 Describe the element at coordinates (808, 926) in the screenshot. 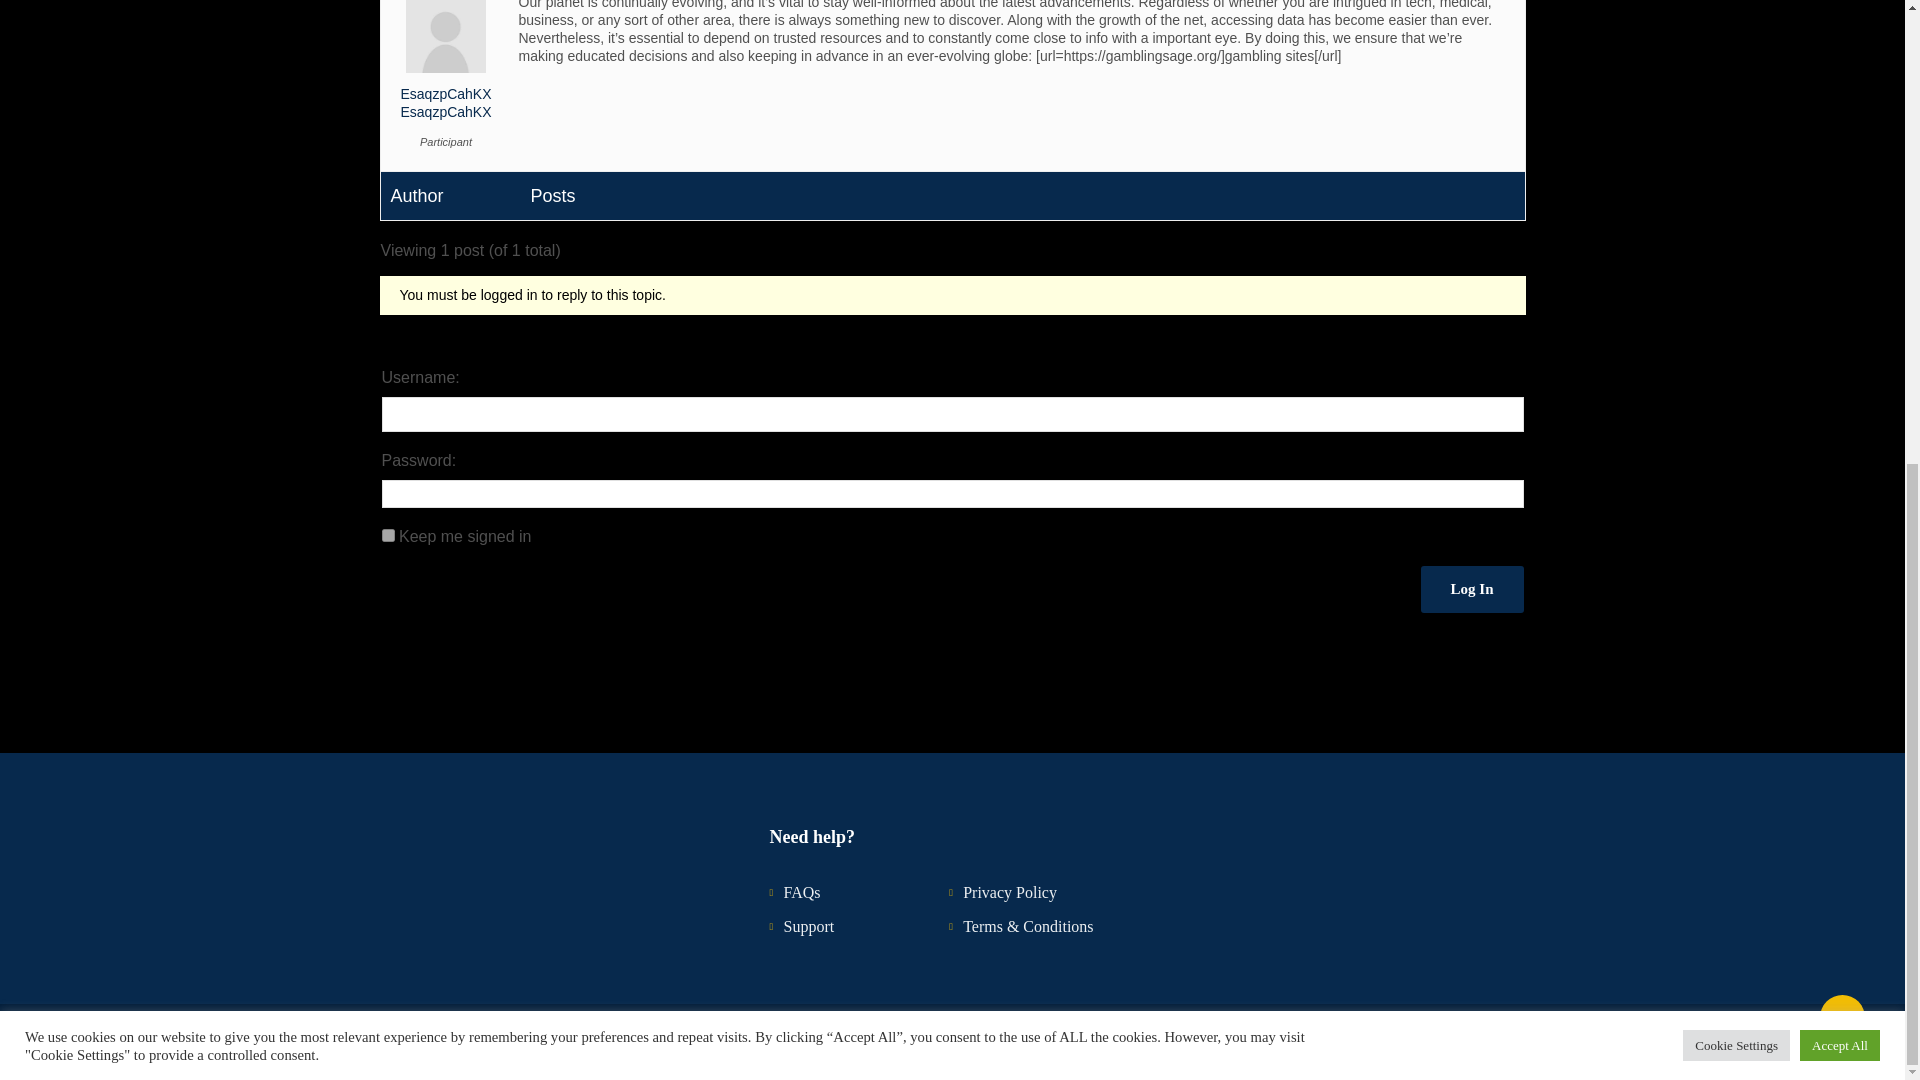

I see `Support` at that location.